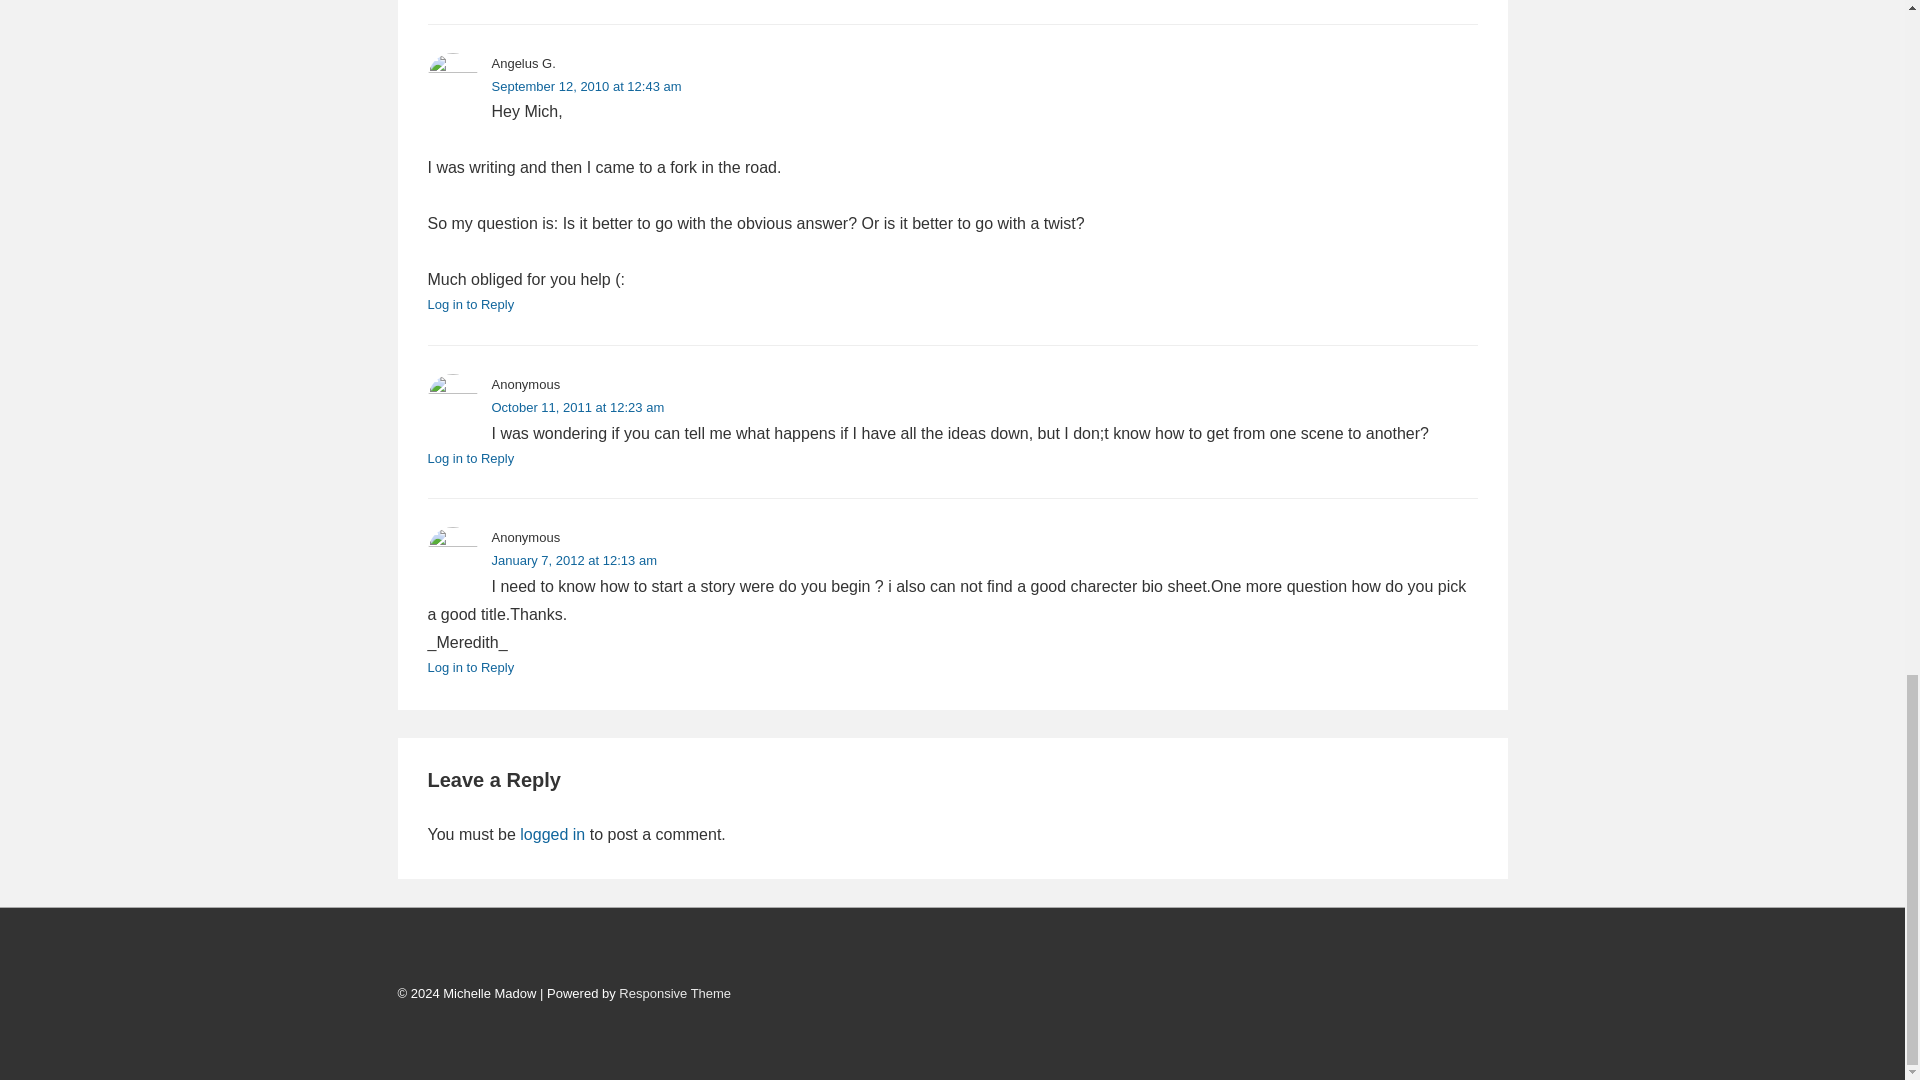 This screenshot has height=1080, width=1920. Describe the element at coordinates (471, 667) in the screenshot. I see `Log in to Reply` at that location.